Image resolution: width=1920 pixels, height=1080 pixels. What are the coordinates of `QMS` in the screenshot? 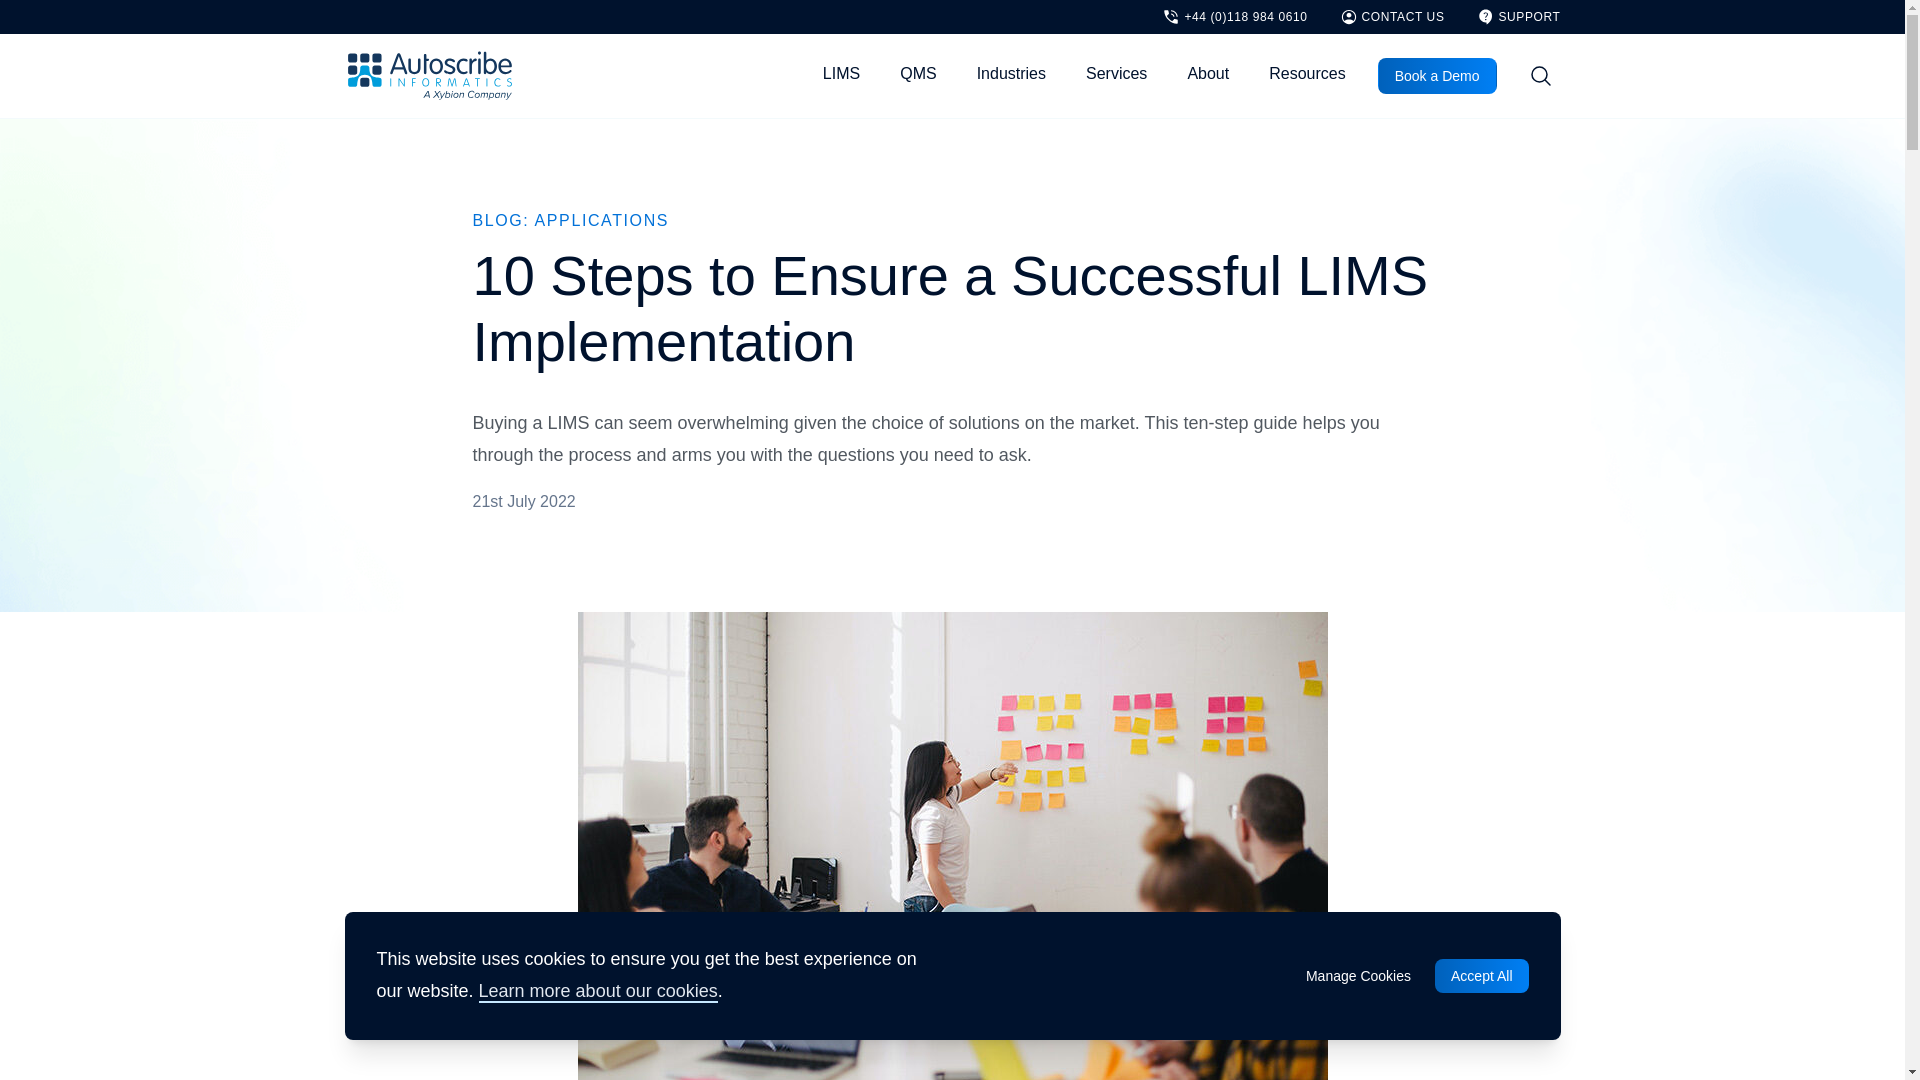 It's located at (918, 75).